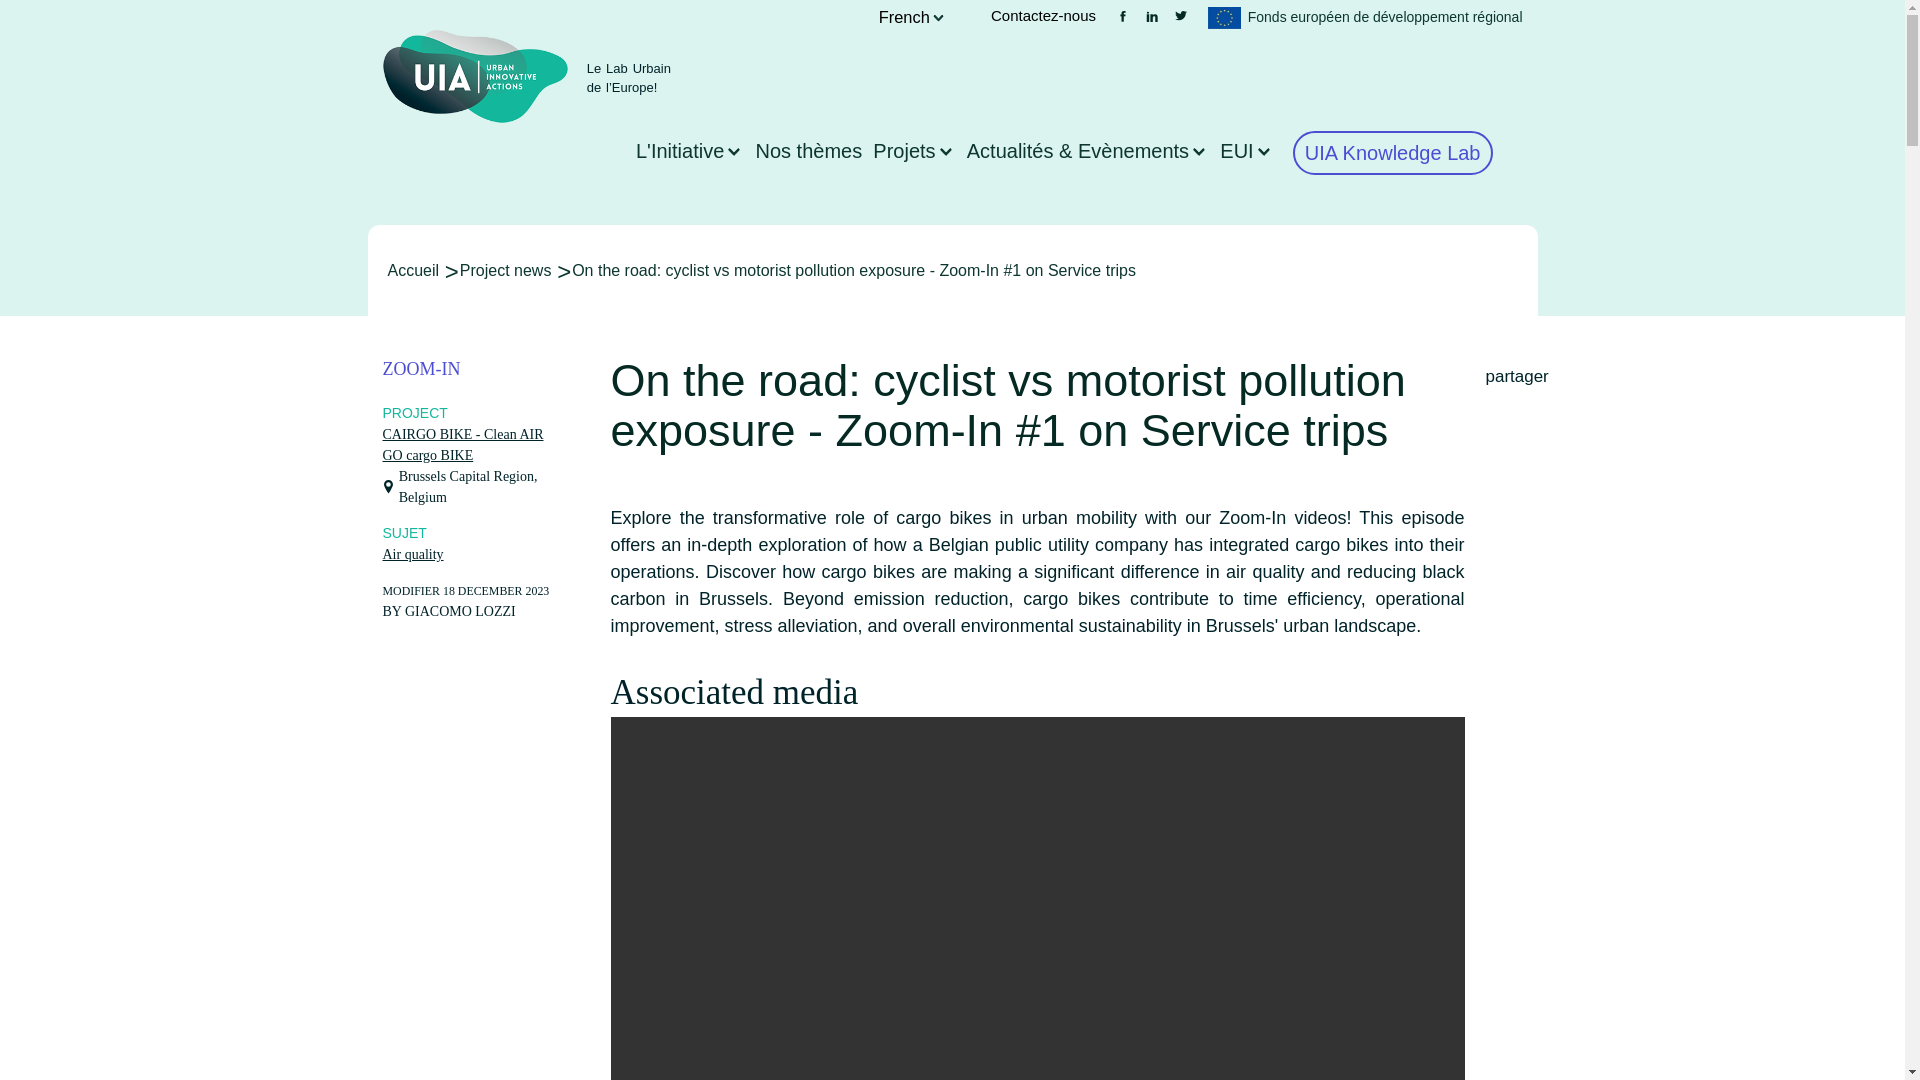 Image resolution: width=1920 pixels, height=1080 pixels. Describe the element at coordinates (462, 444) in the screenshot. I see `CAIRGO BIKE - Clean AIR GO cargo BIKE` at that location.